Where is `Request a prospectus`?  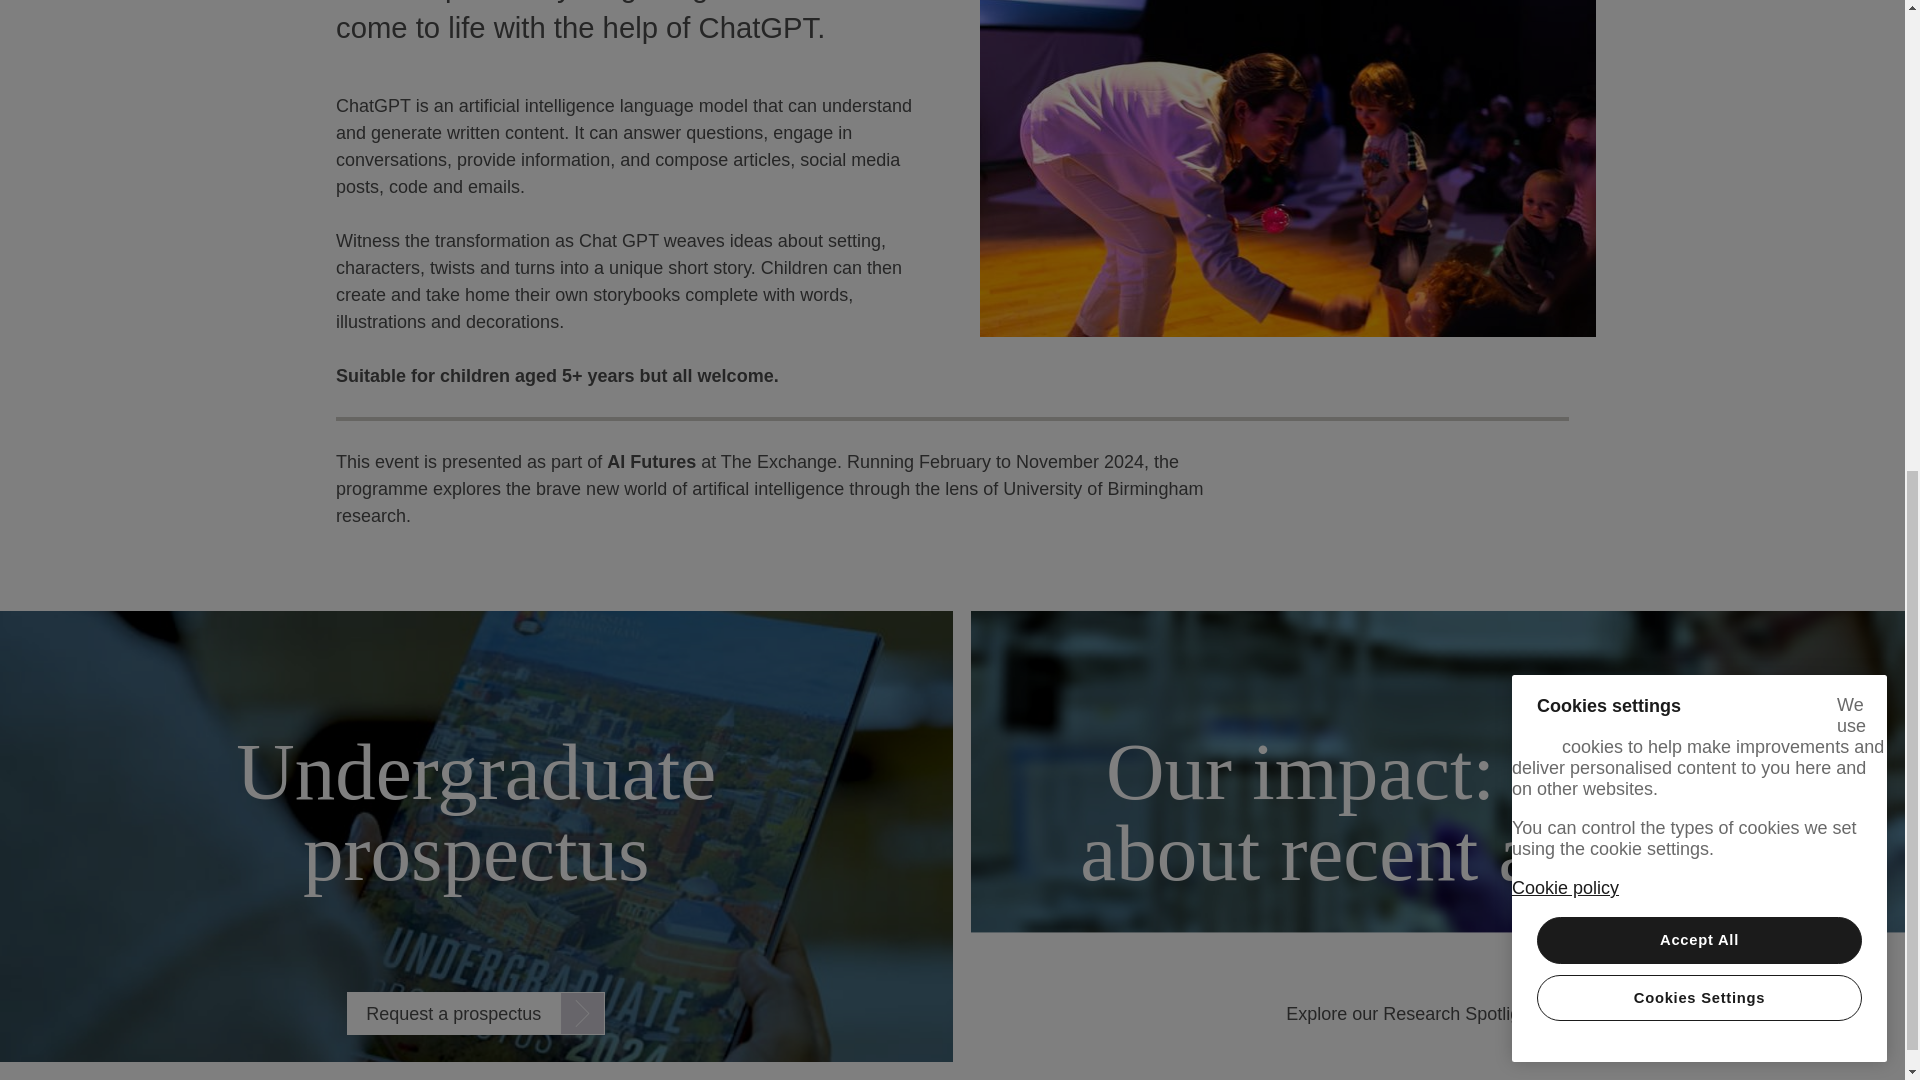
Request a prospectus is located at coordinates (476, 1013).